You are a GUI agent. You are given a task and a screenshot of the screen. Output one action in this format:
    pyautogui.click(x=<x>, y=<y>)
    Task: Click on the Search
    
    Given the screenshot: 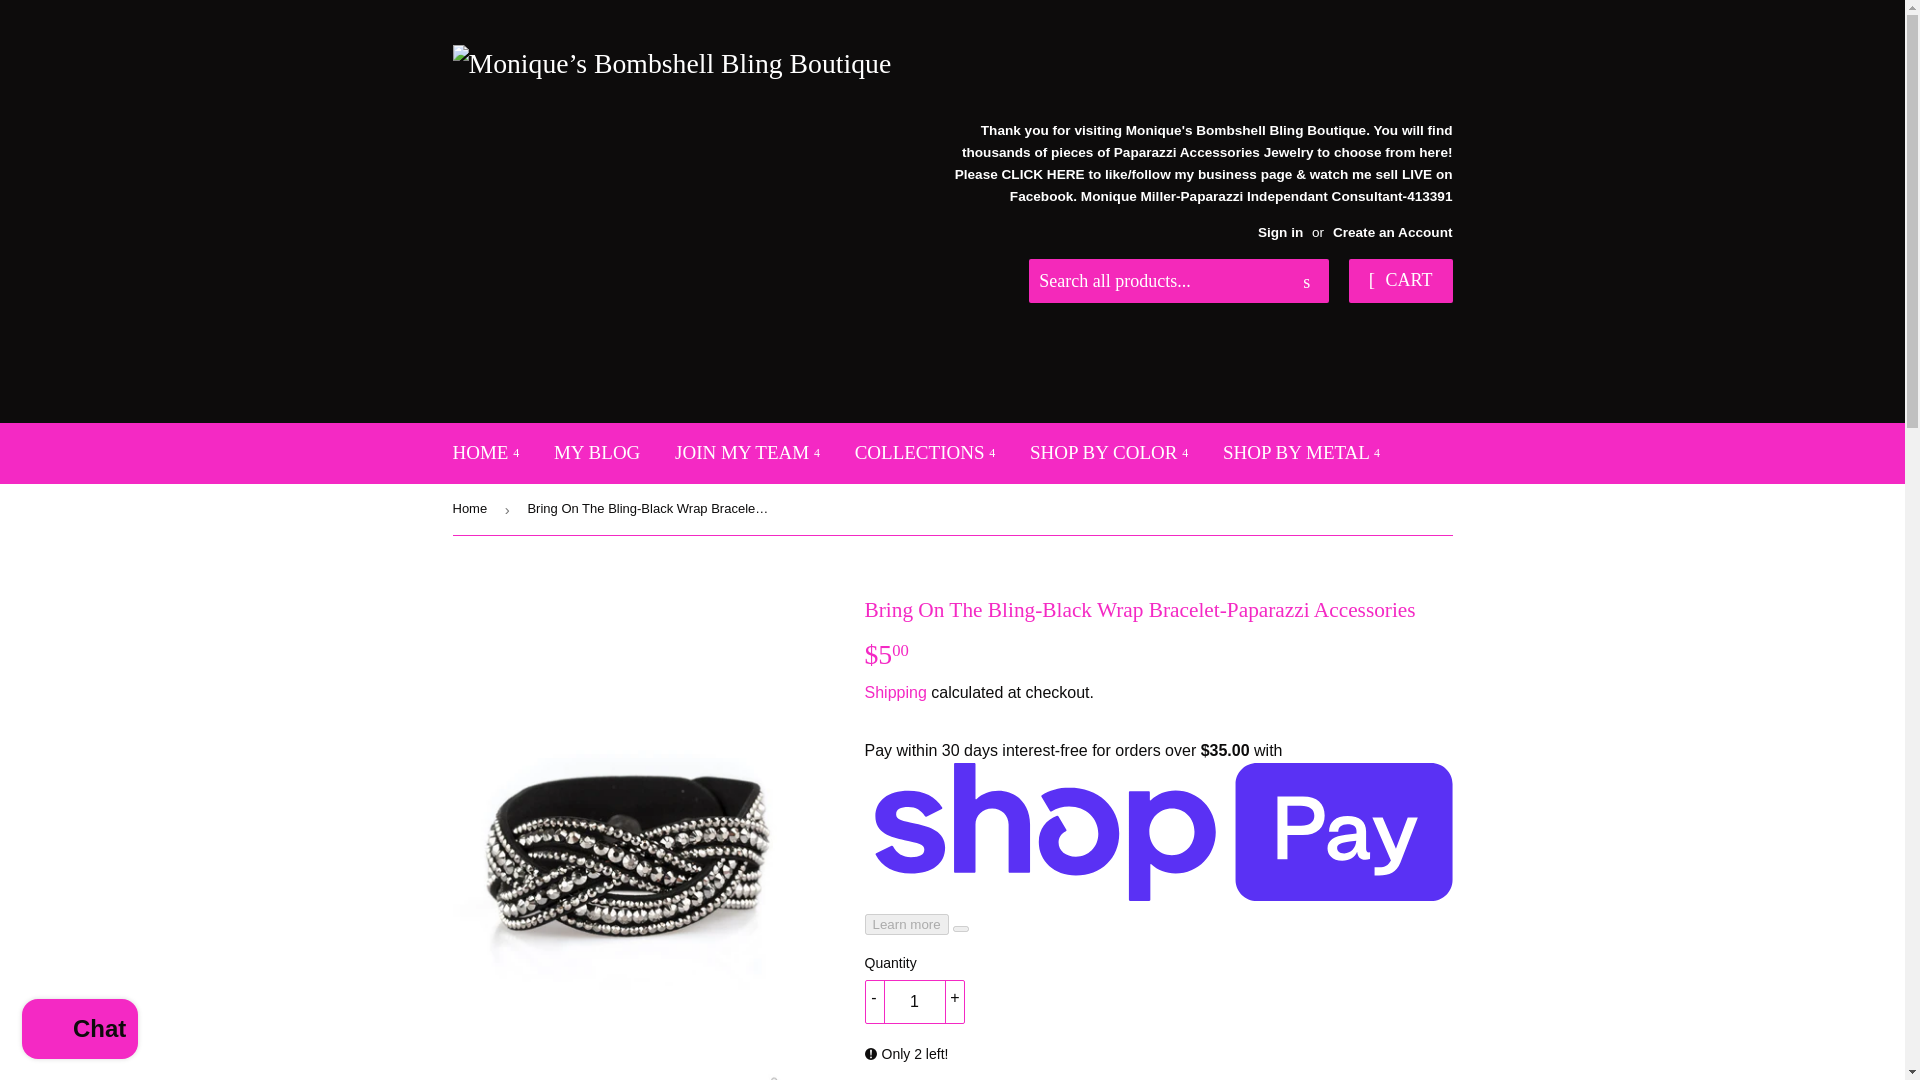 What is the action you would take?
    pyautogui.click(x=1306, y=282)
    